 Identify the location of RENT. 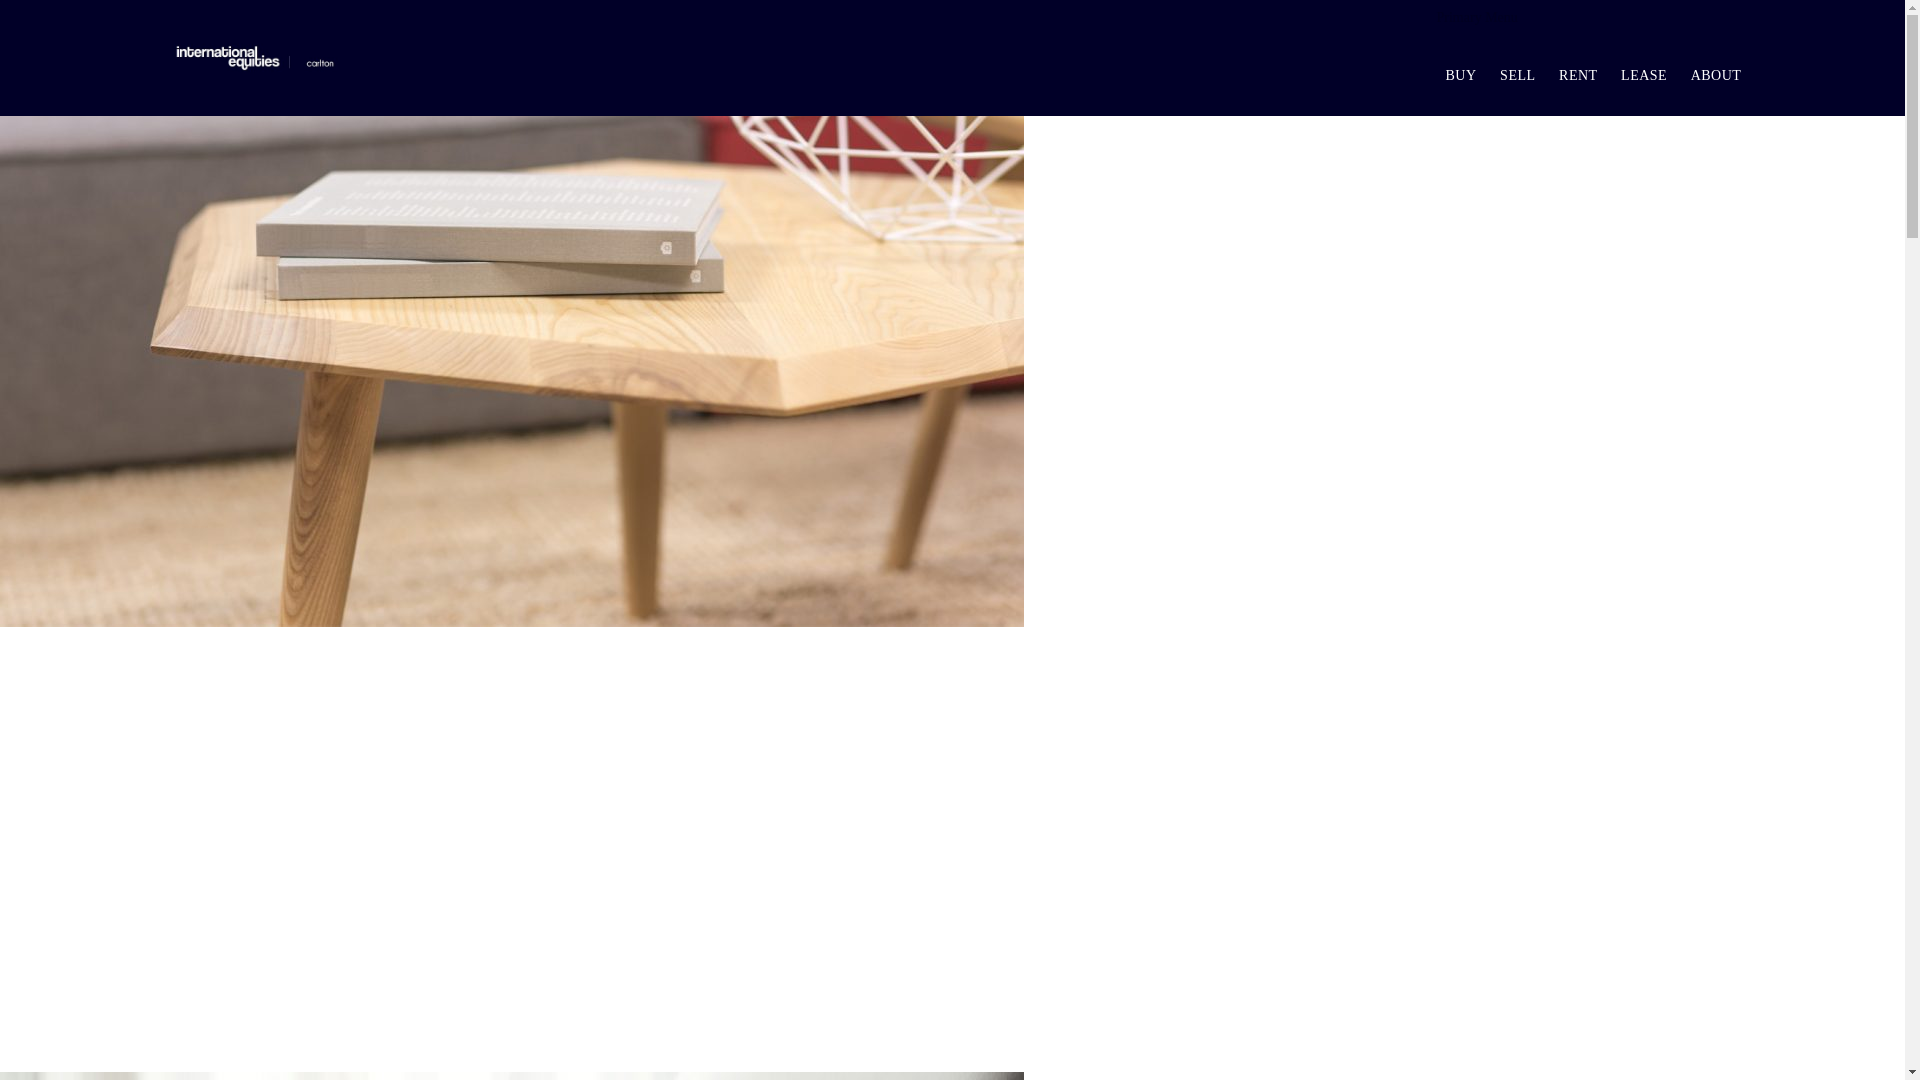
(1578, 76).